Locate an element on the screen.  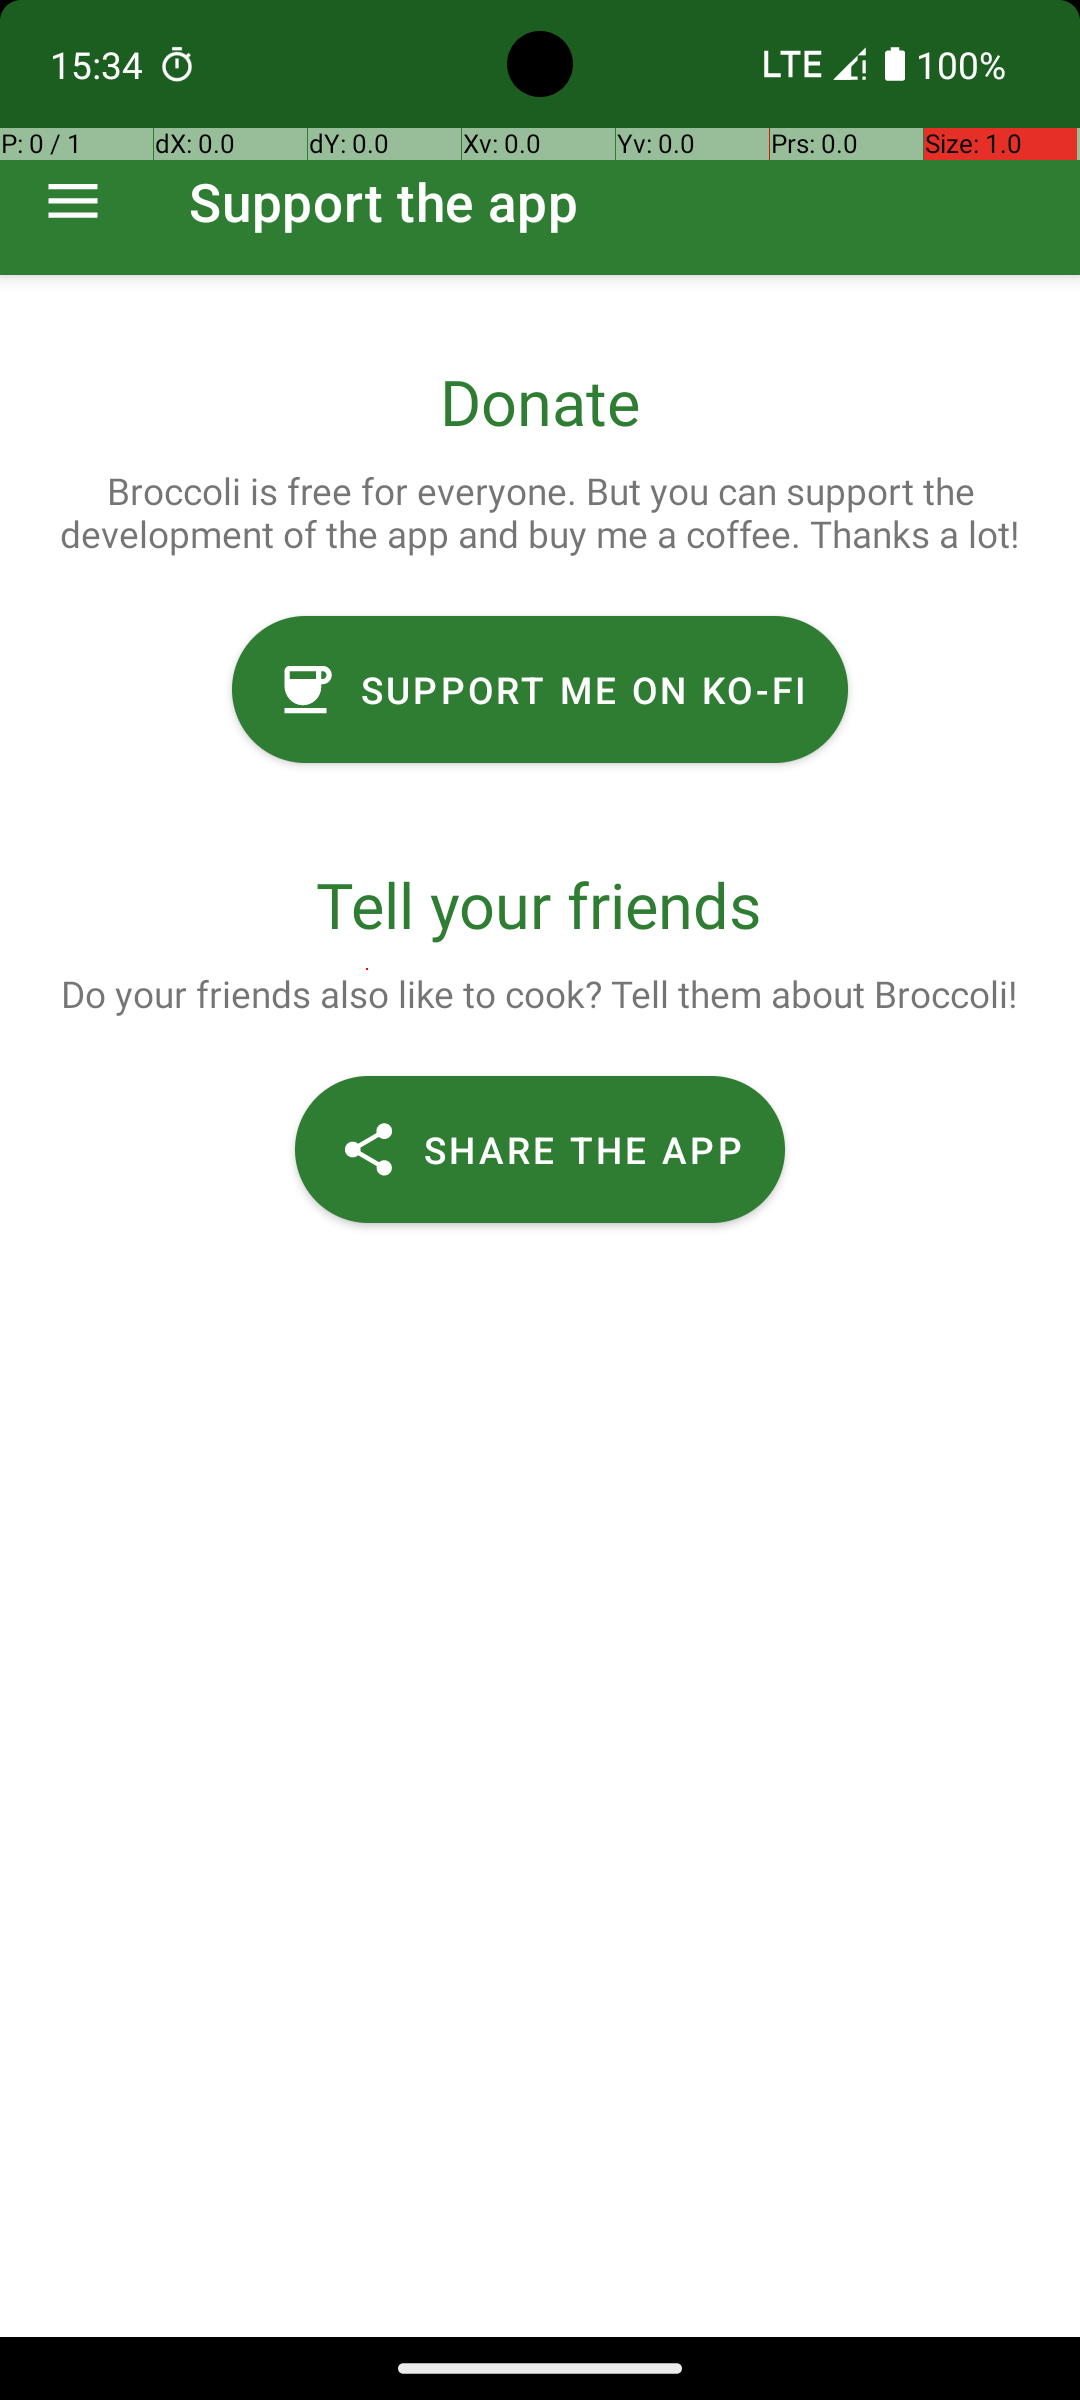
SUPPORT ME ON KO-FI is located at coordinates (540, 690).